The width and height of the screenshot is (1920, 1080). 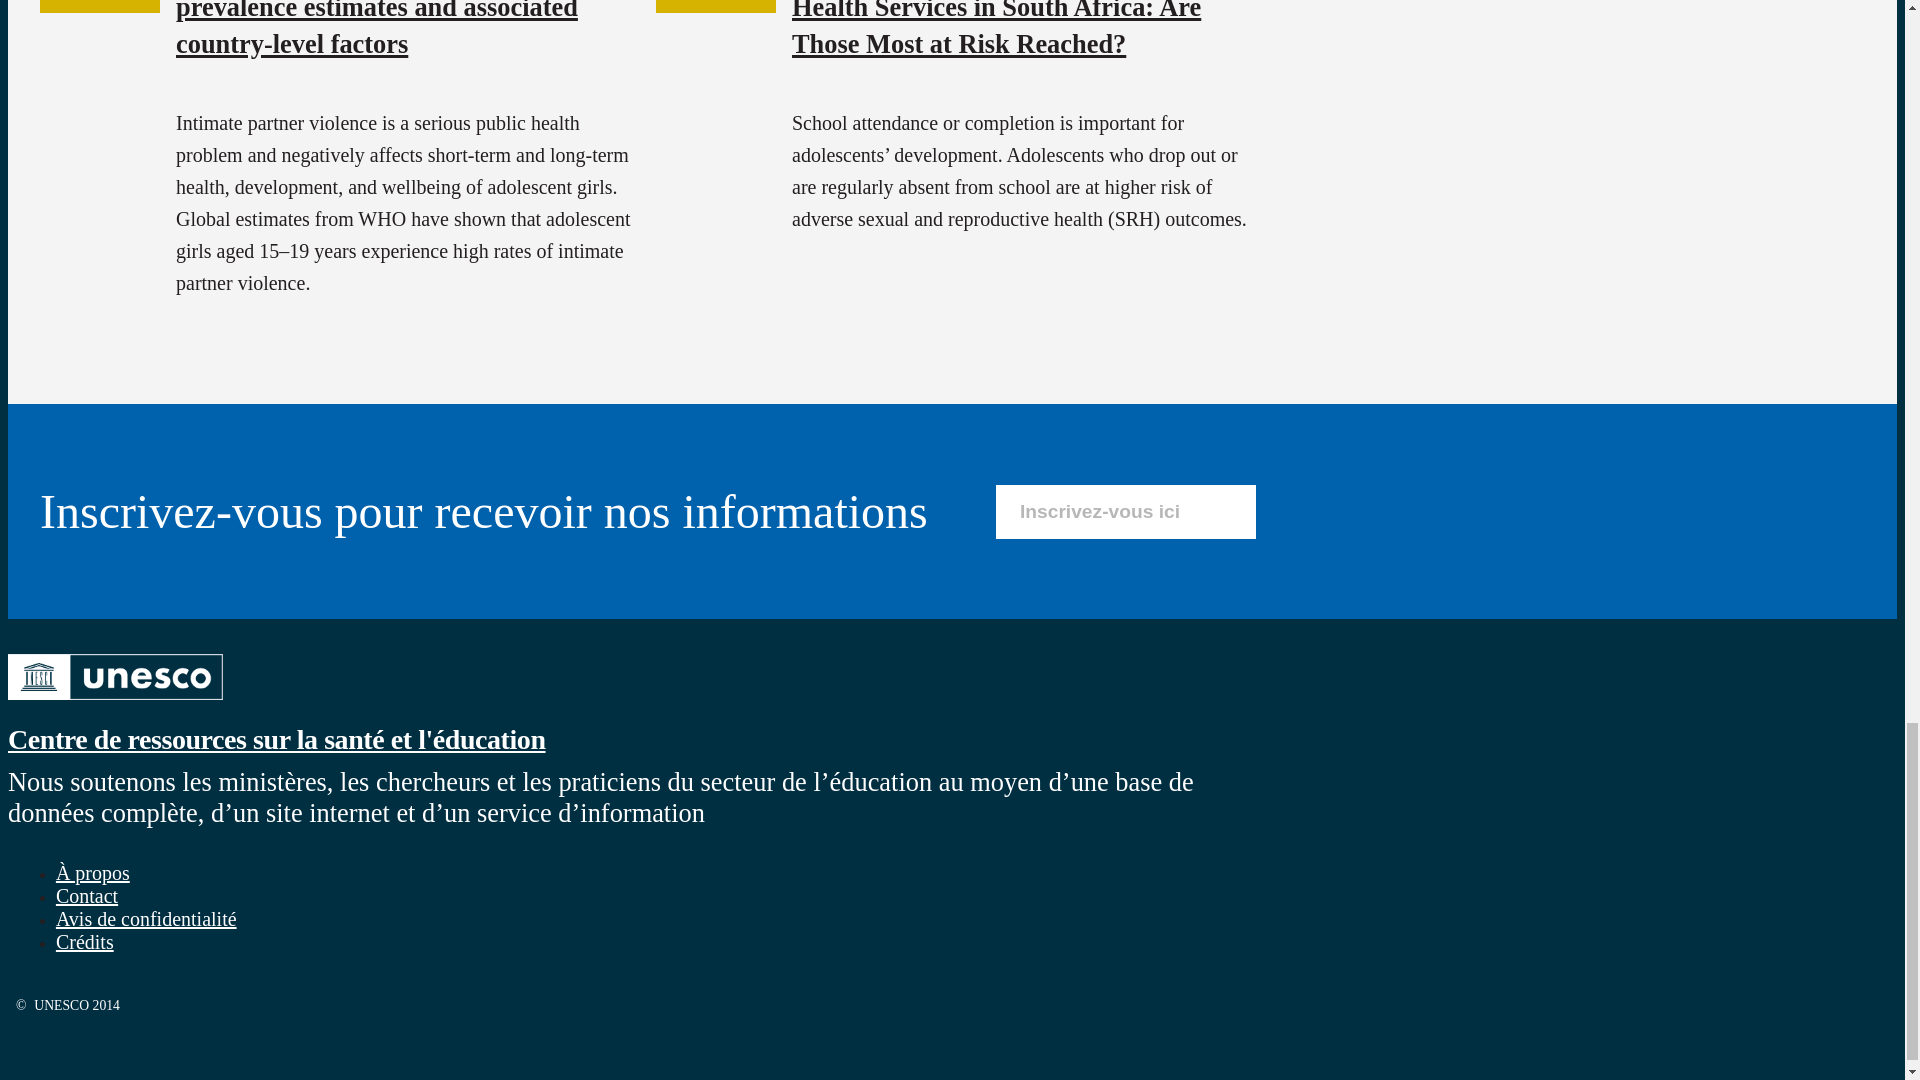 What do you see at coordinates (114, 702) in the screenshot?
I see `Home` at bounding box center [114, 702].